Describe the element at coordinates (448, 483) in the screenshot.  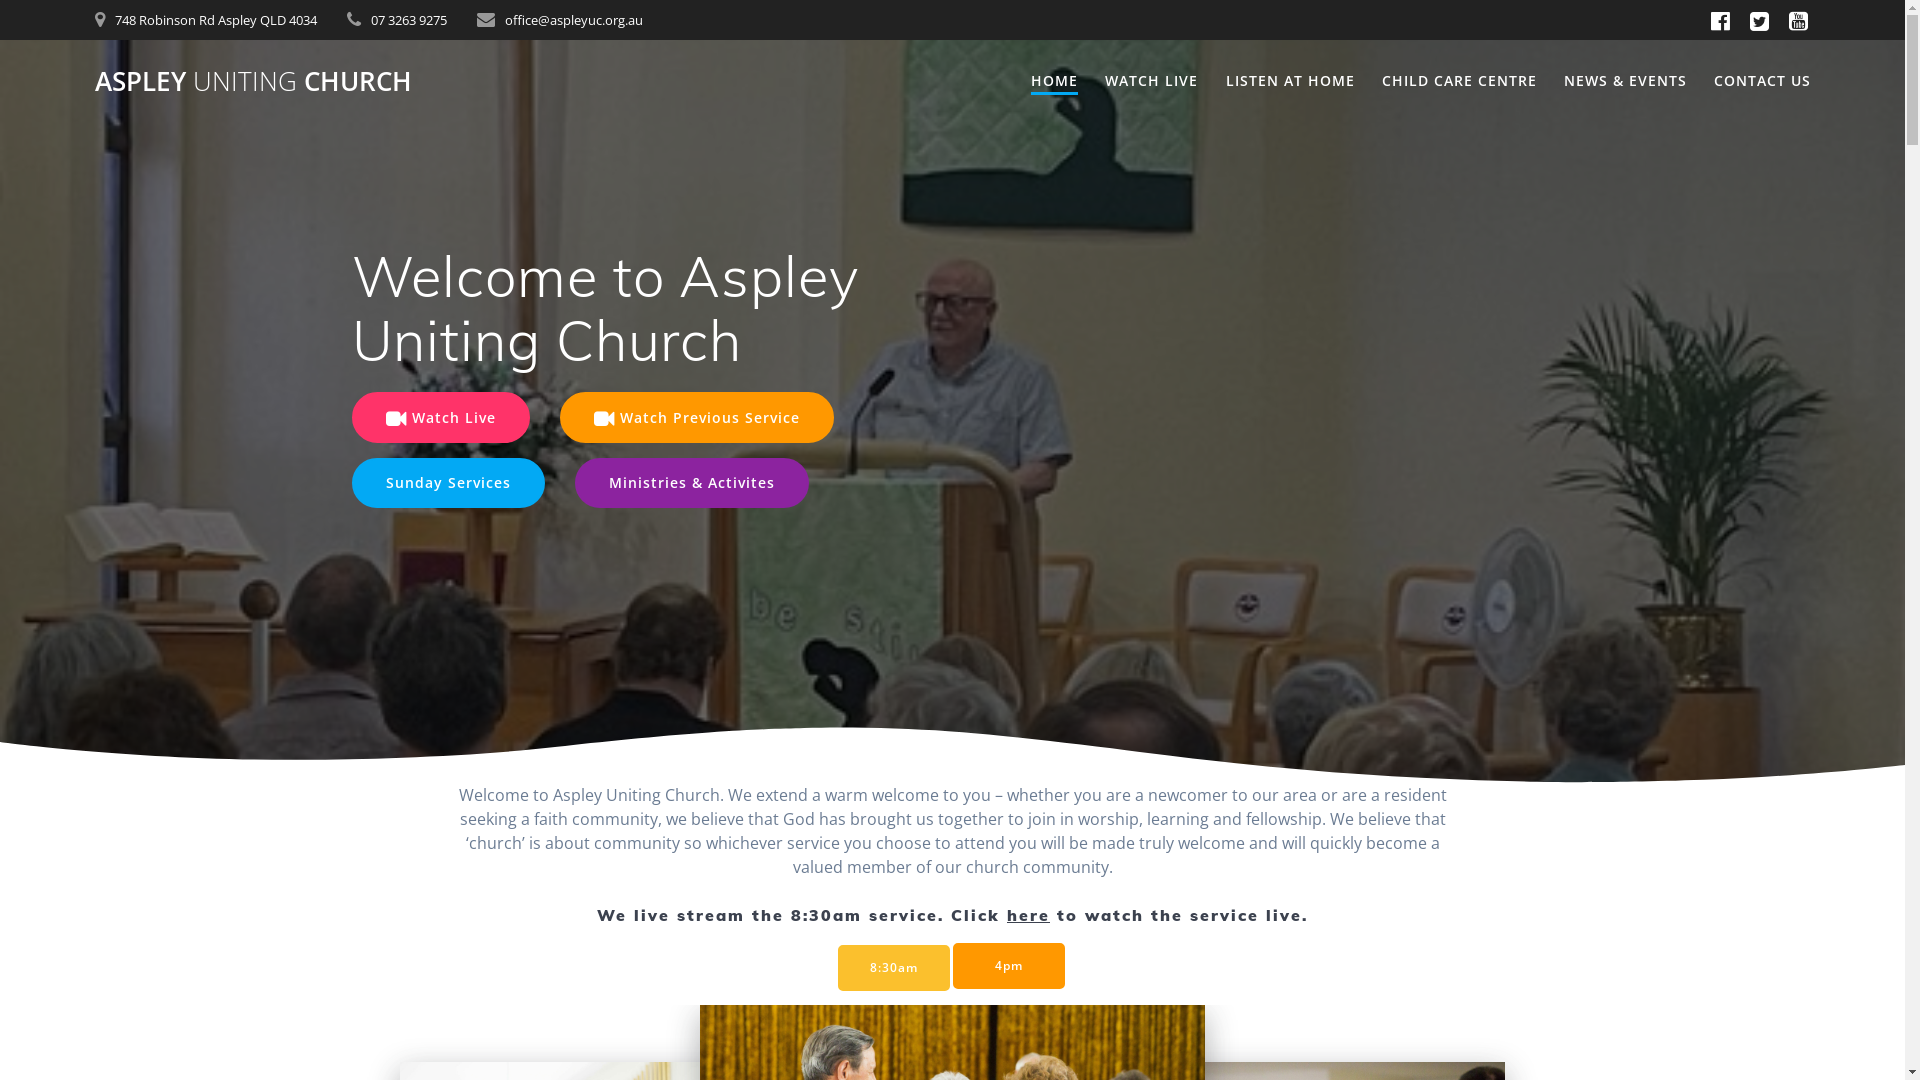
I see `Sunday Services` at that location.